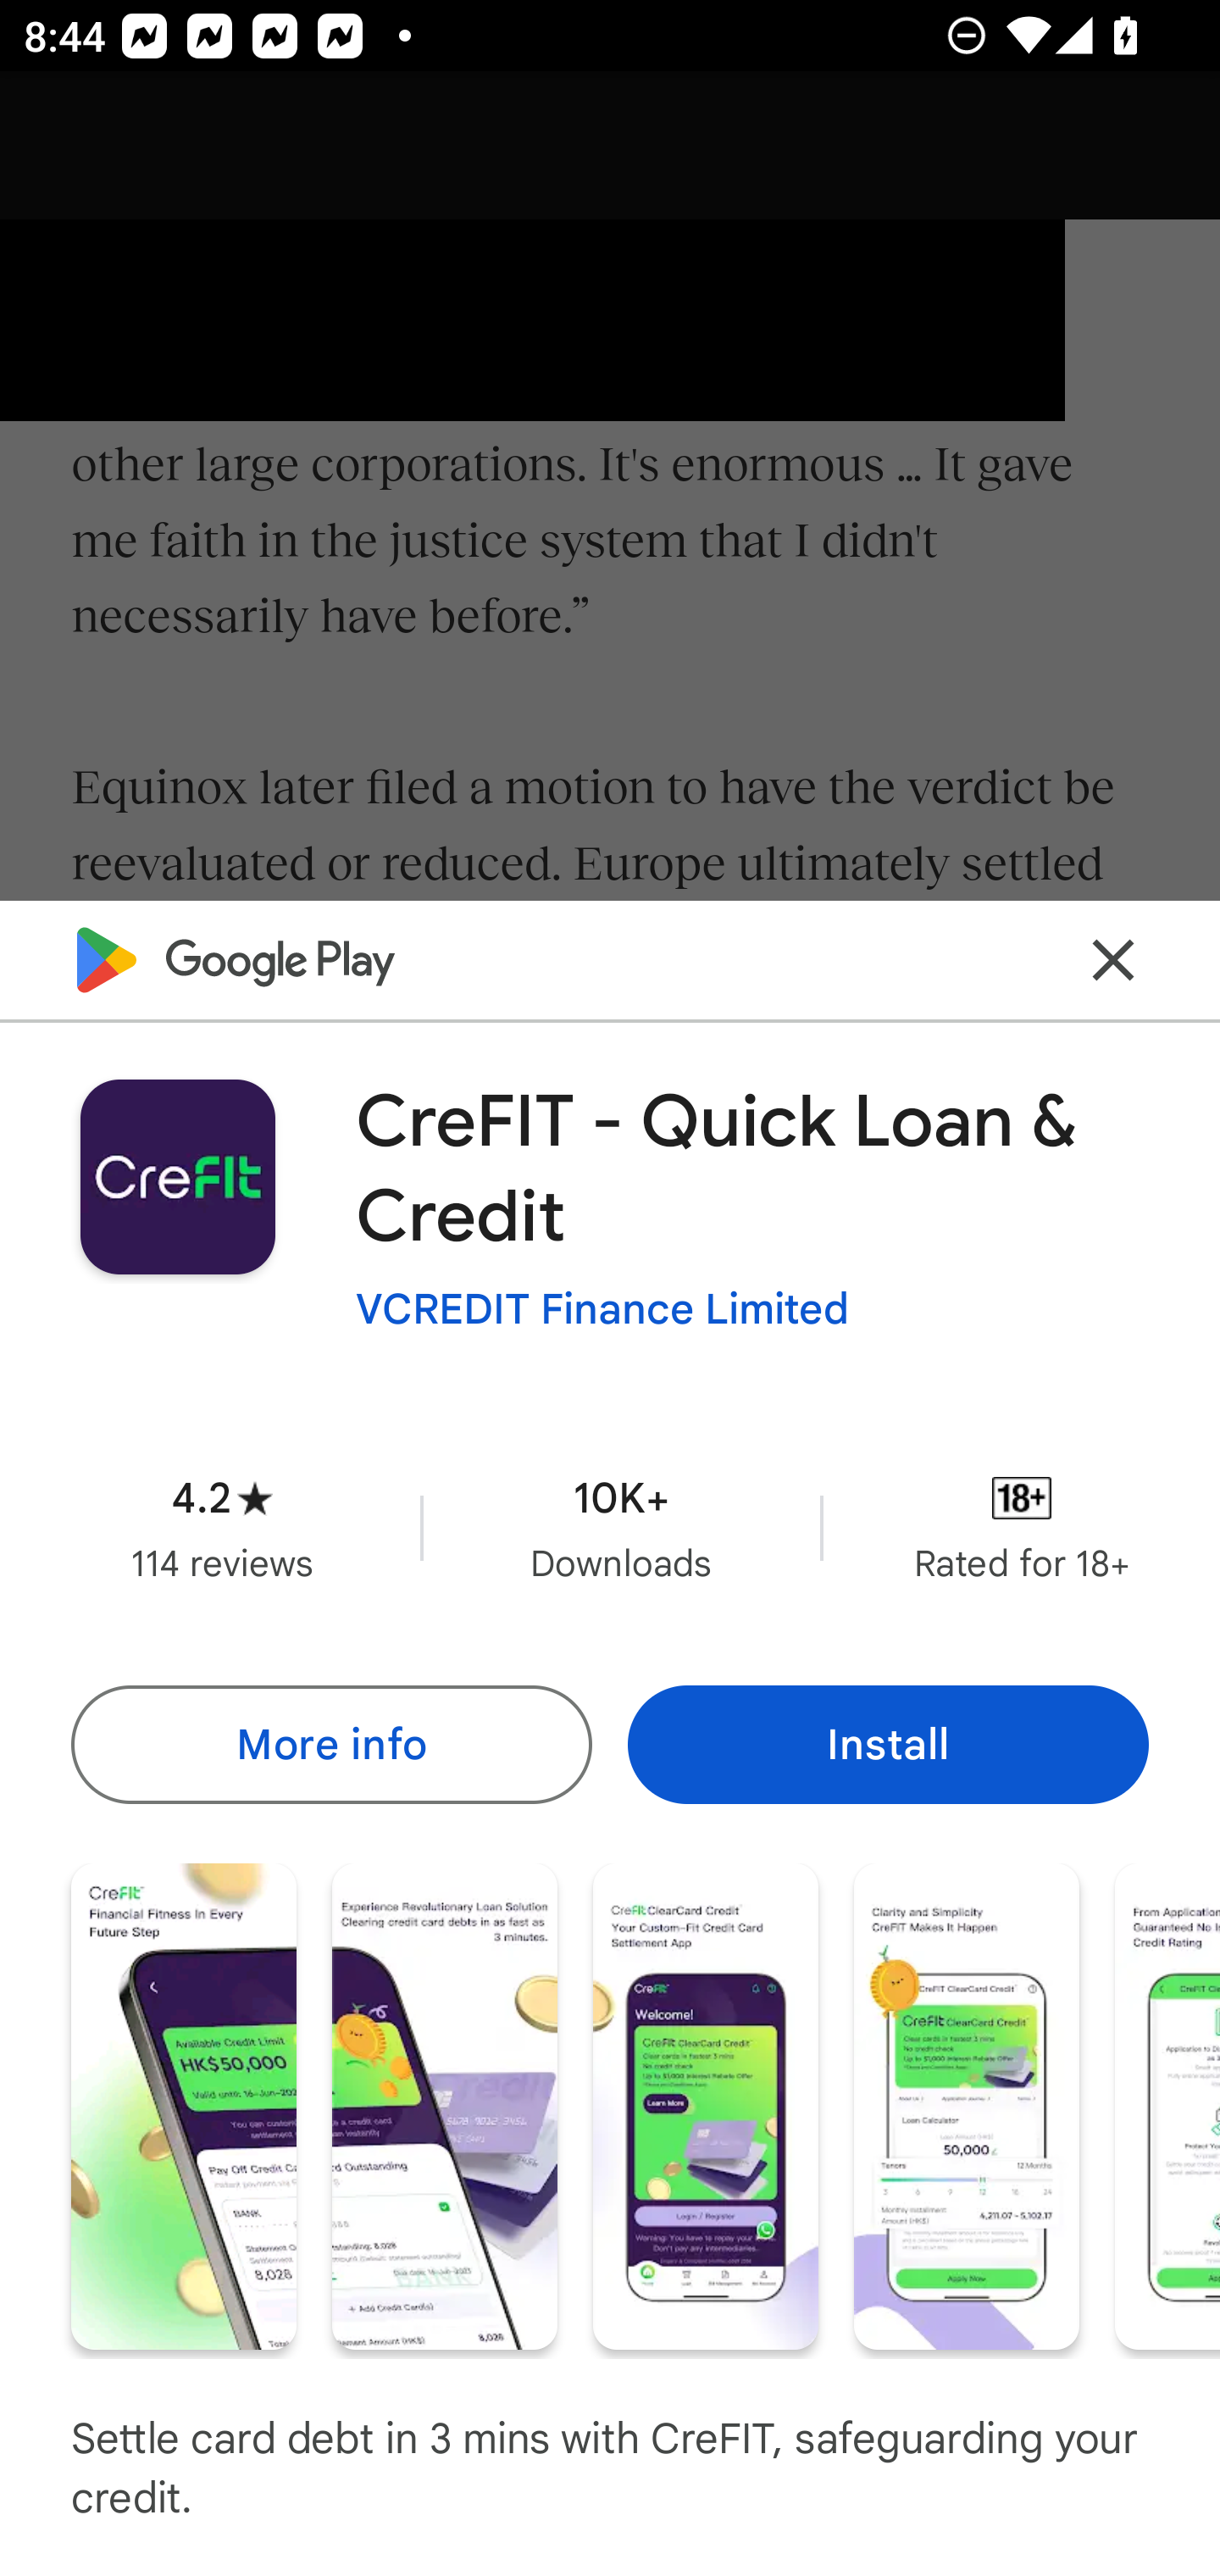 The height and width of the screenshot is (2576, 1220). What do you see at coordinates (1113, 961) in the screenshot?
I see `Close` at bounding box center [1113, 961].